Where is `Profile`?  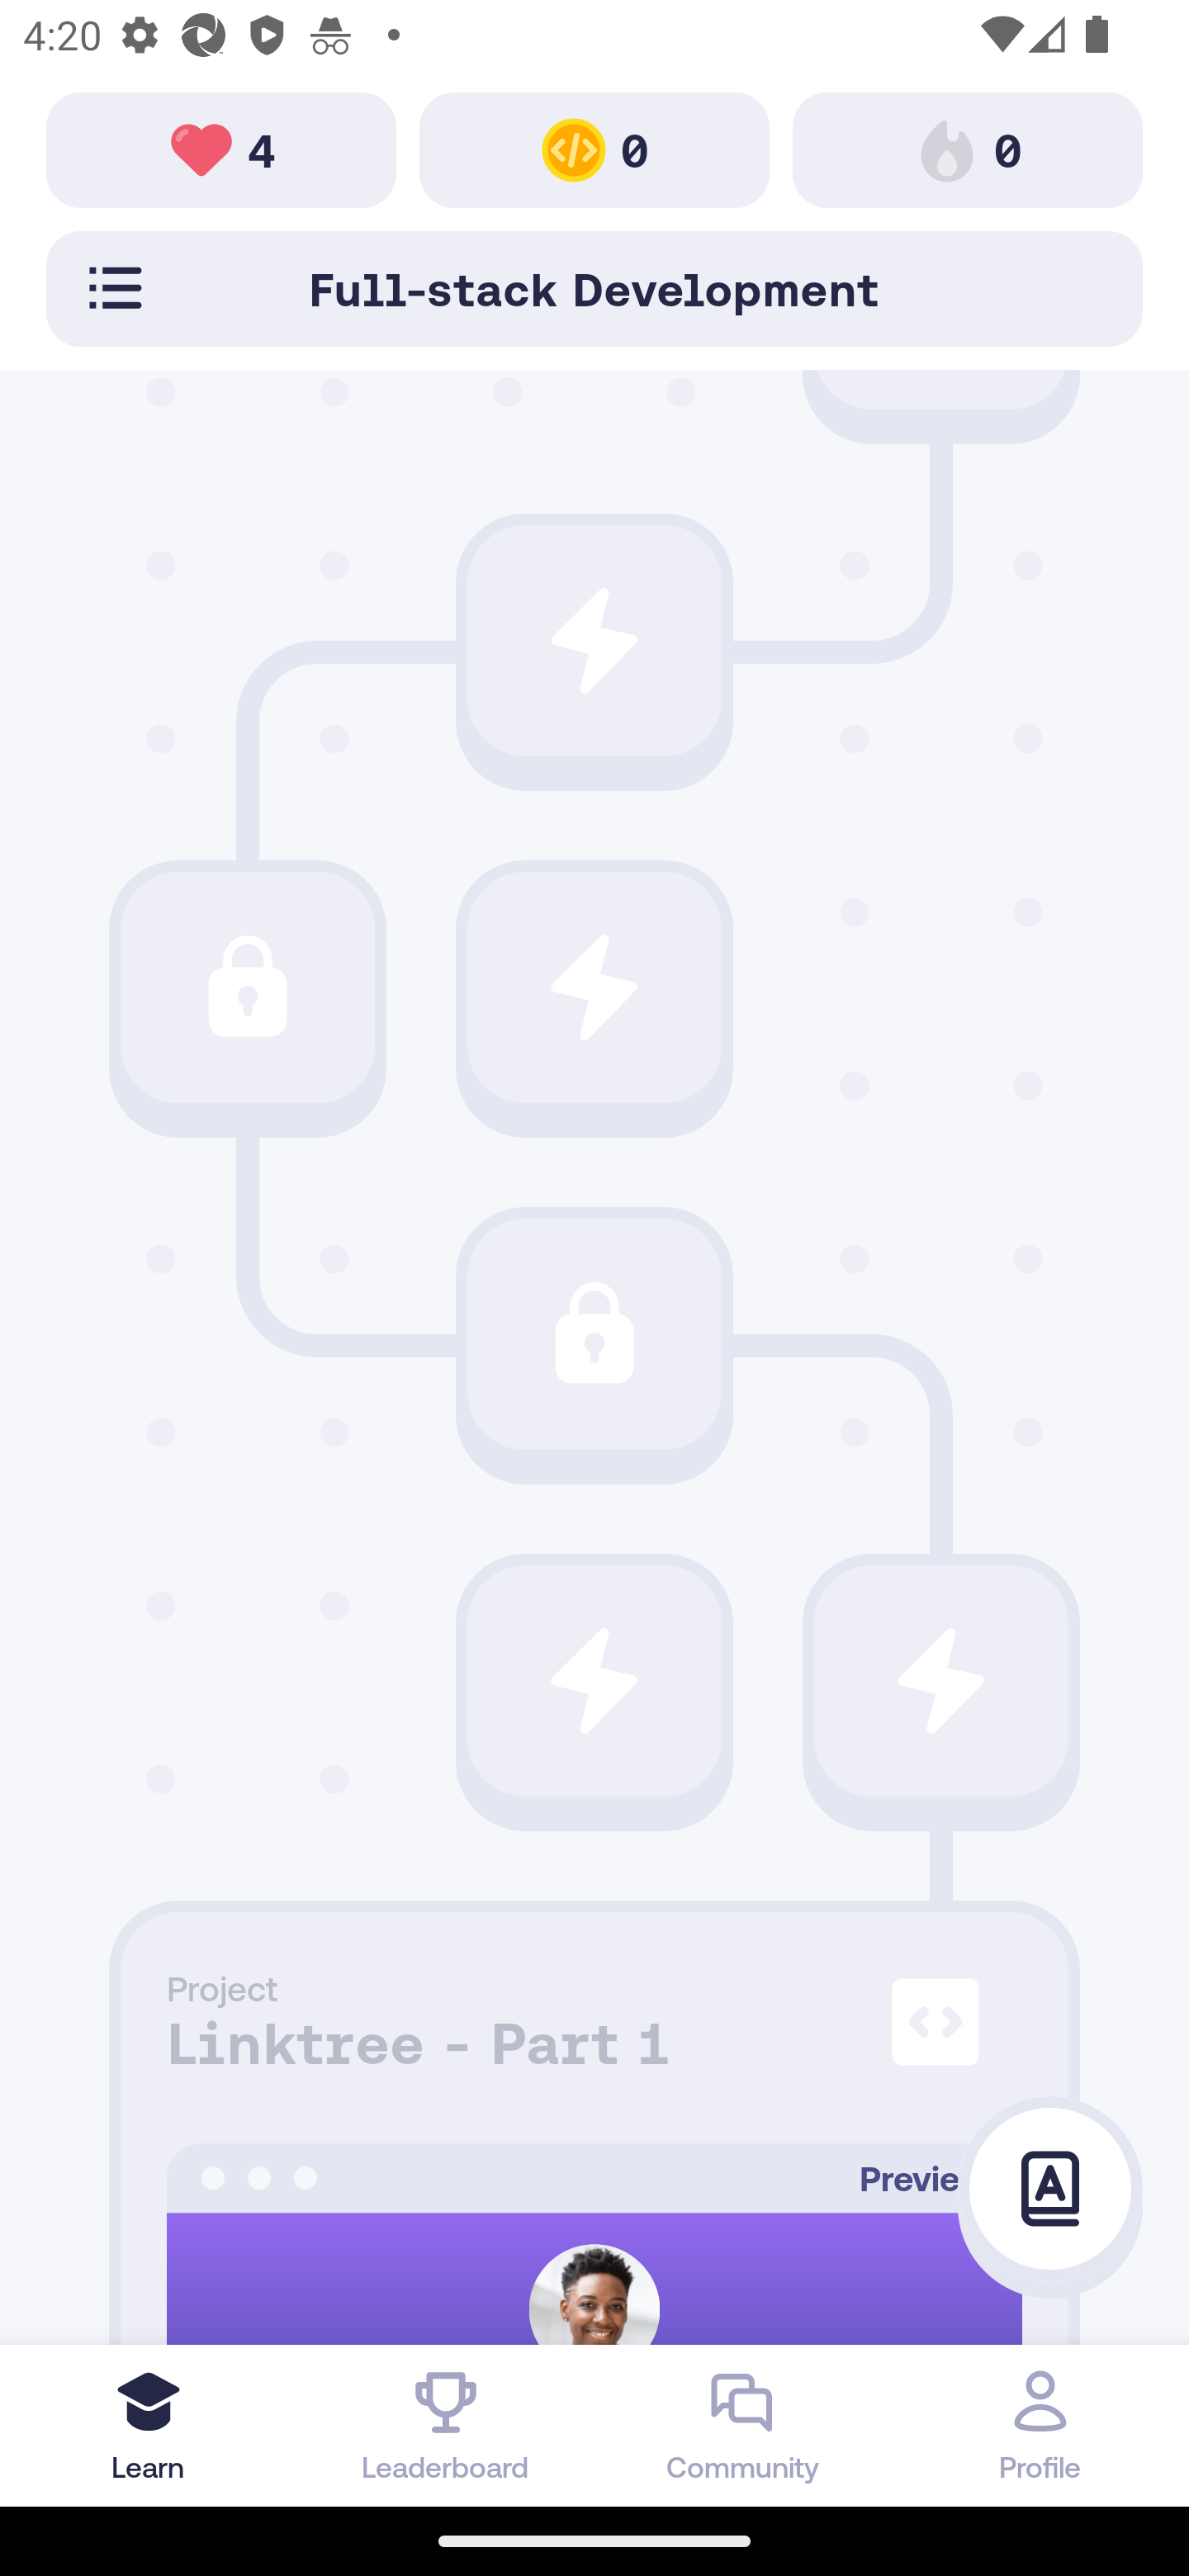
Profile is located at coordinates (1040, 2425).